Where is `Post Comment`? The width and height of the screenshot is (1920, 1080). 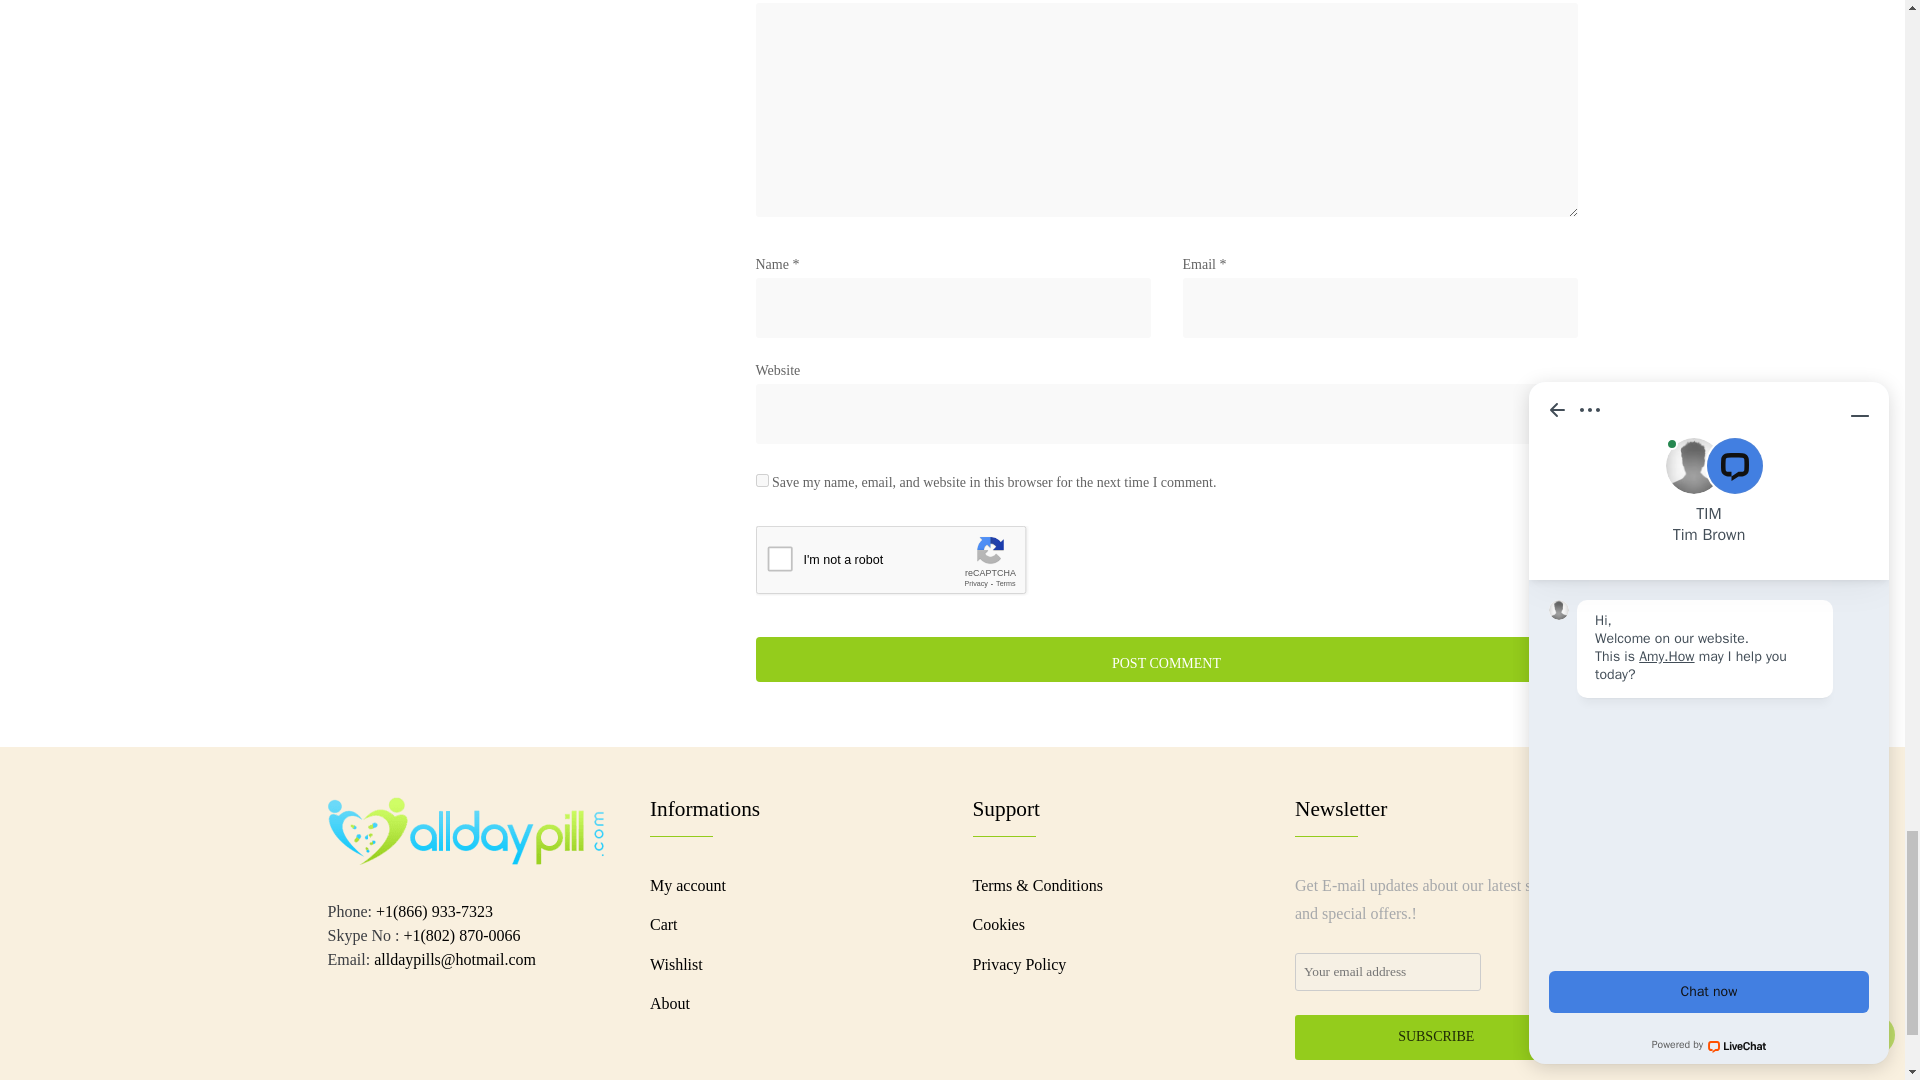 Post Comment is located at coordinates (1167, 659).